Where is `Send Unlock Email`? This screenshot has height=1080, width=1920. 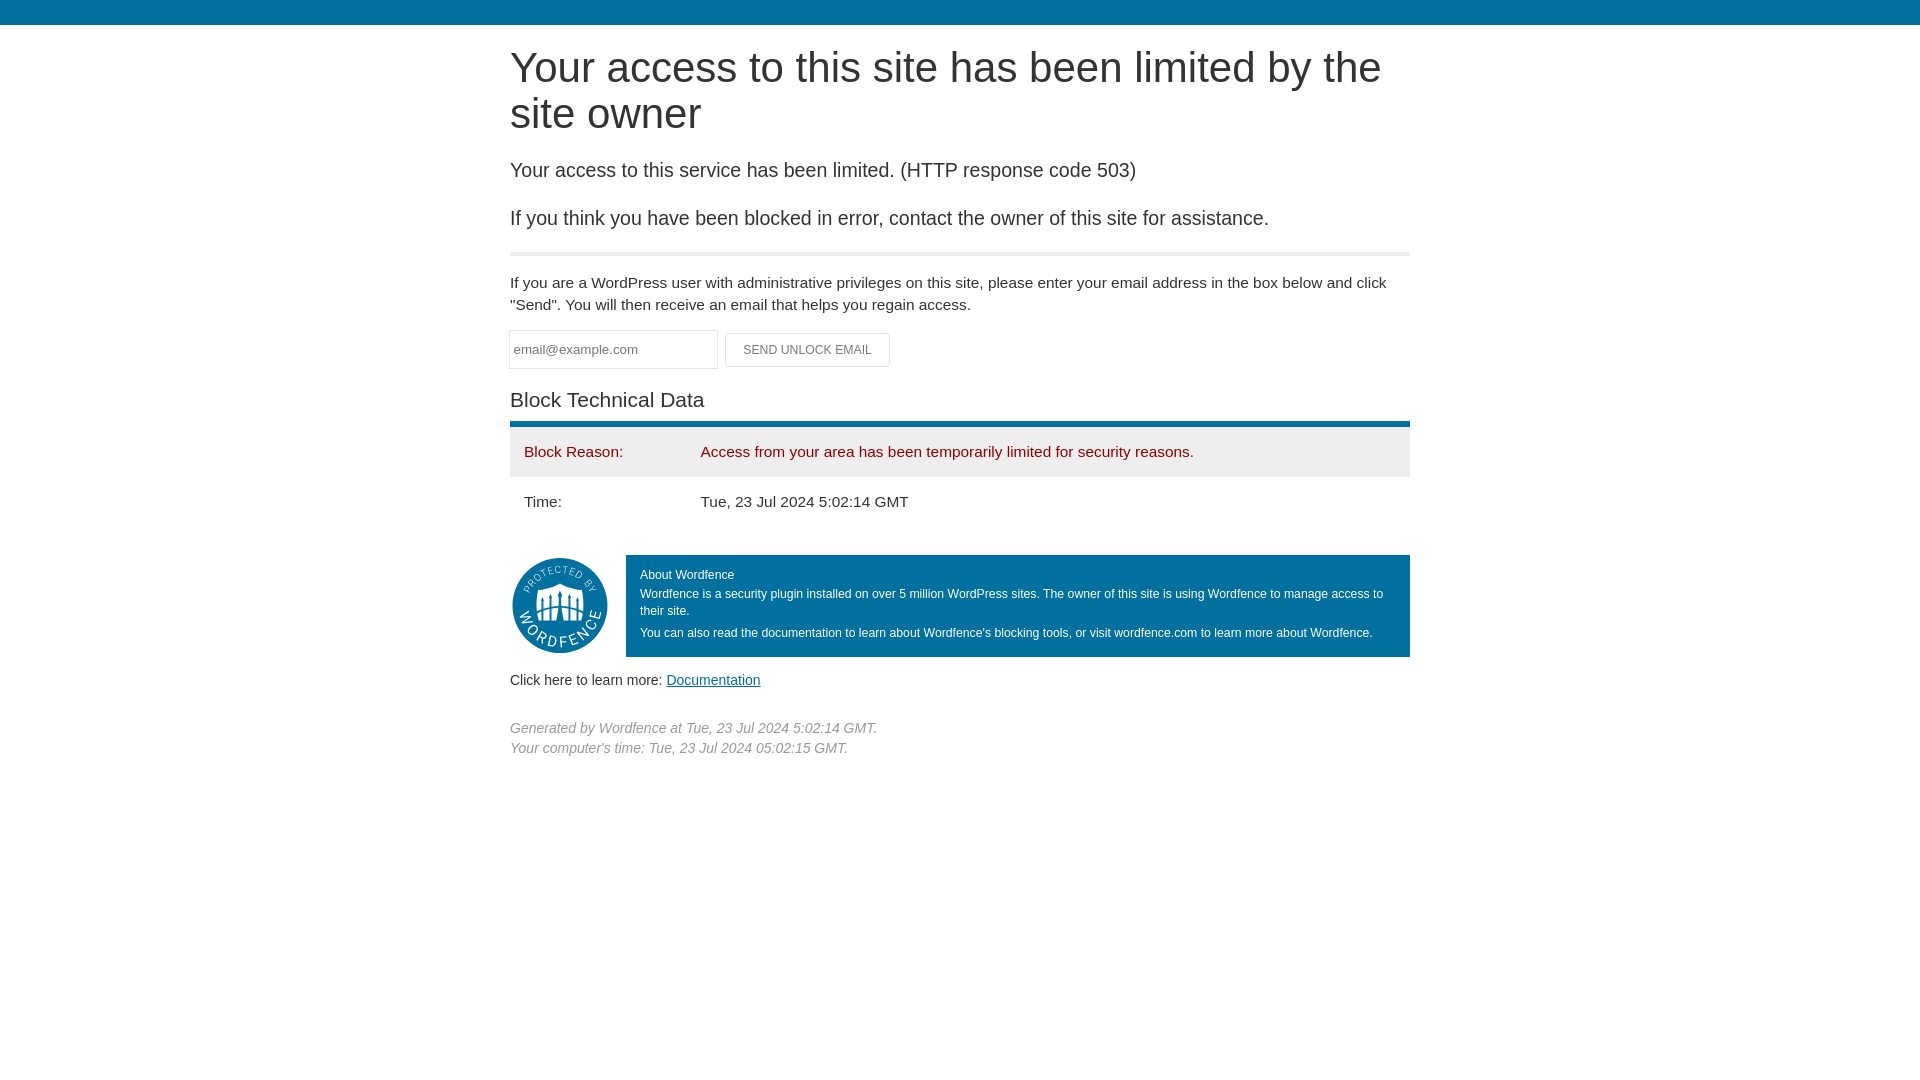 Send Unlock Email is located at coordinates (808, 350).